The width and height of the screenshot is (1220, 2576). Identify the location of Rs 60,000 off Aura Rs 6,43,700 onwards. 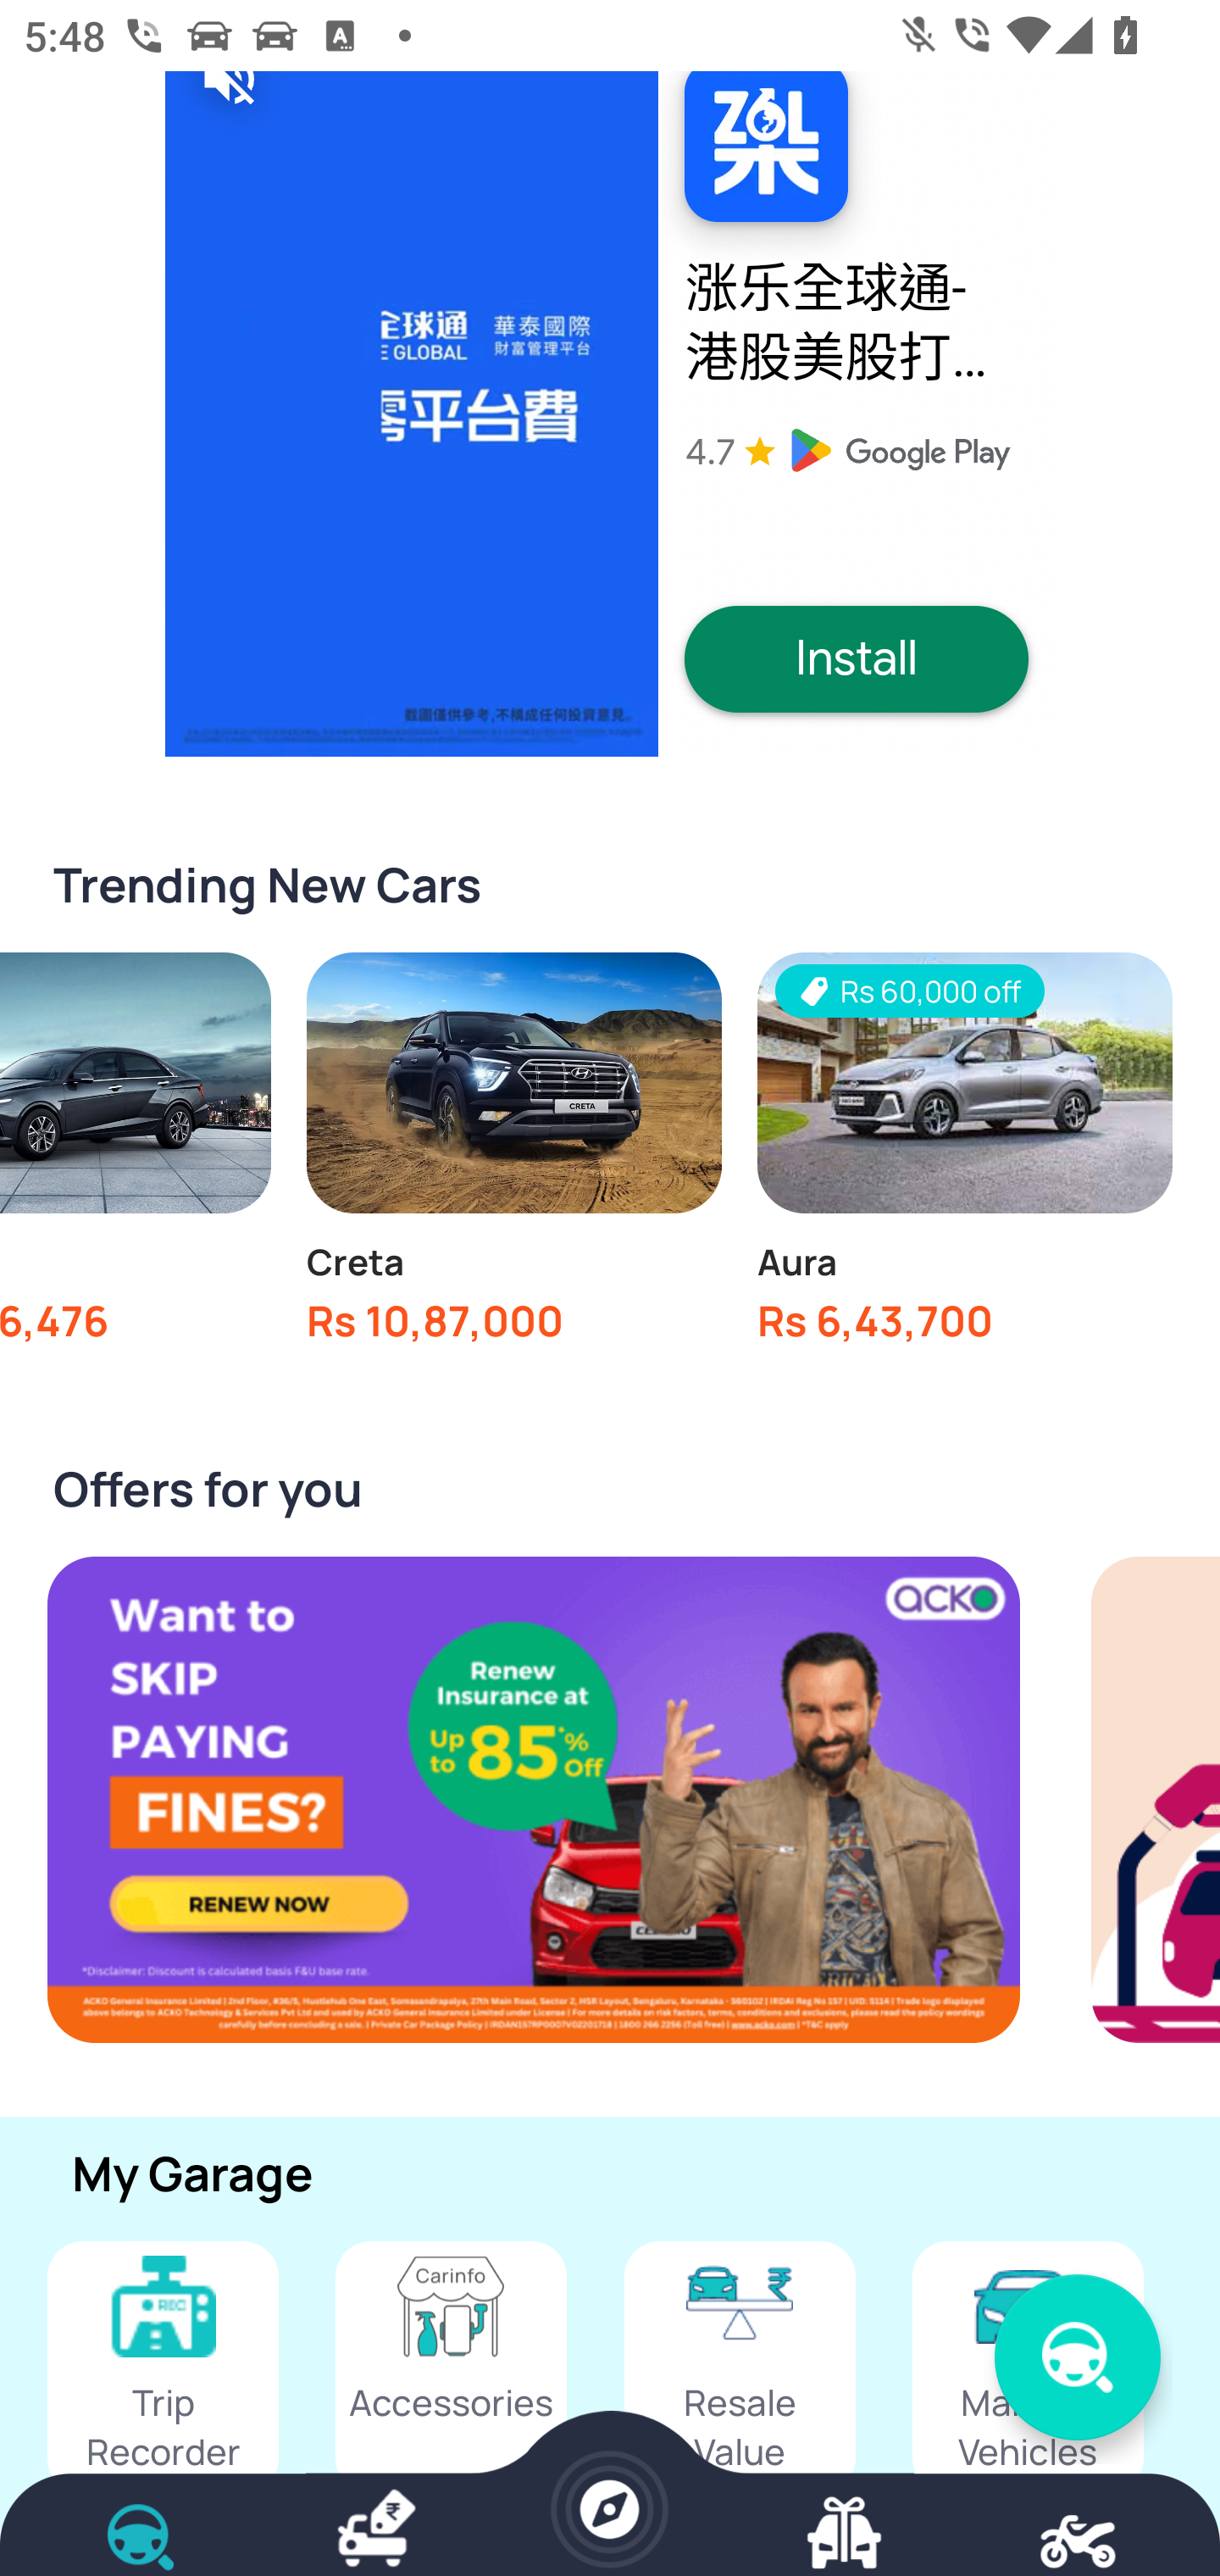
(964, 1156).